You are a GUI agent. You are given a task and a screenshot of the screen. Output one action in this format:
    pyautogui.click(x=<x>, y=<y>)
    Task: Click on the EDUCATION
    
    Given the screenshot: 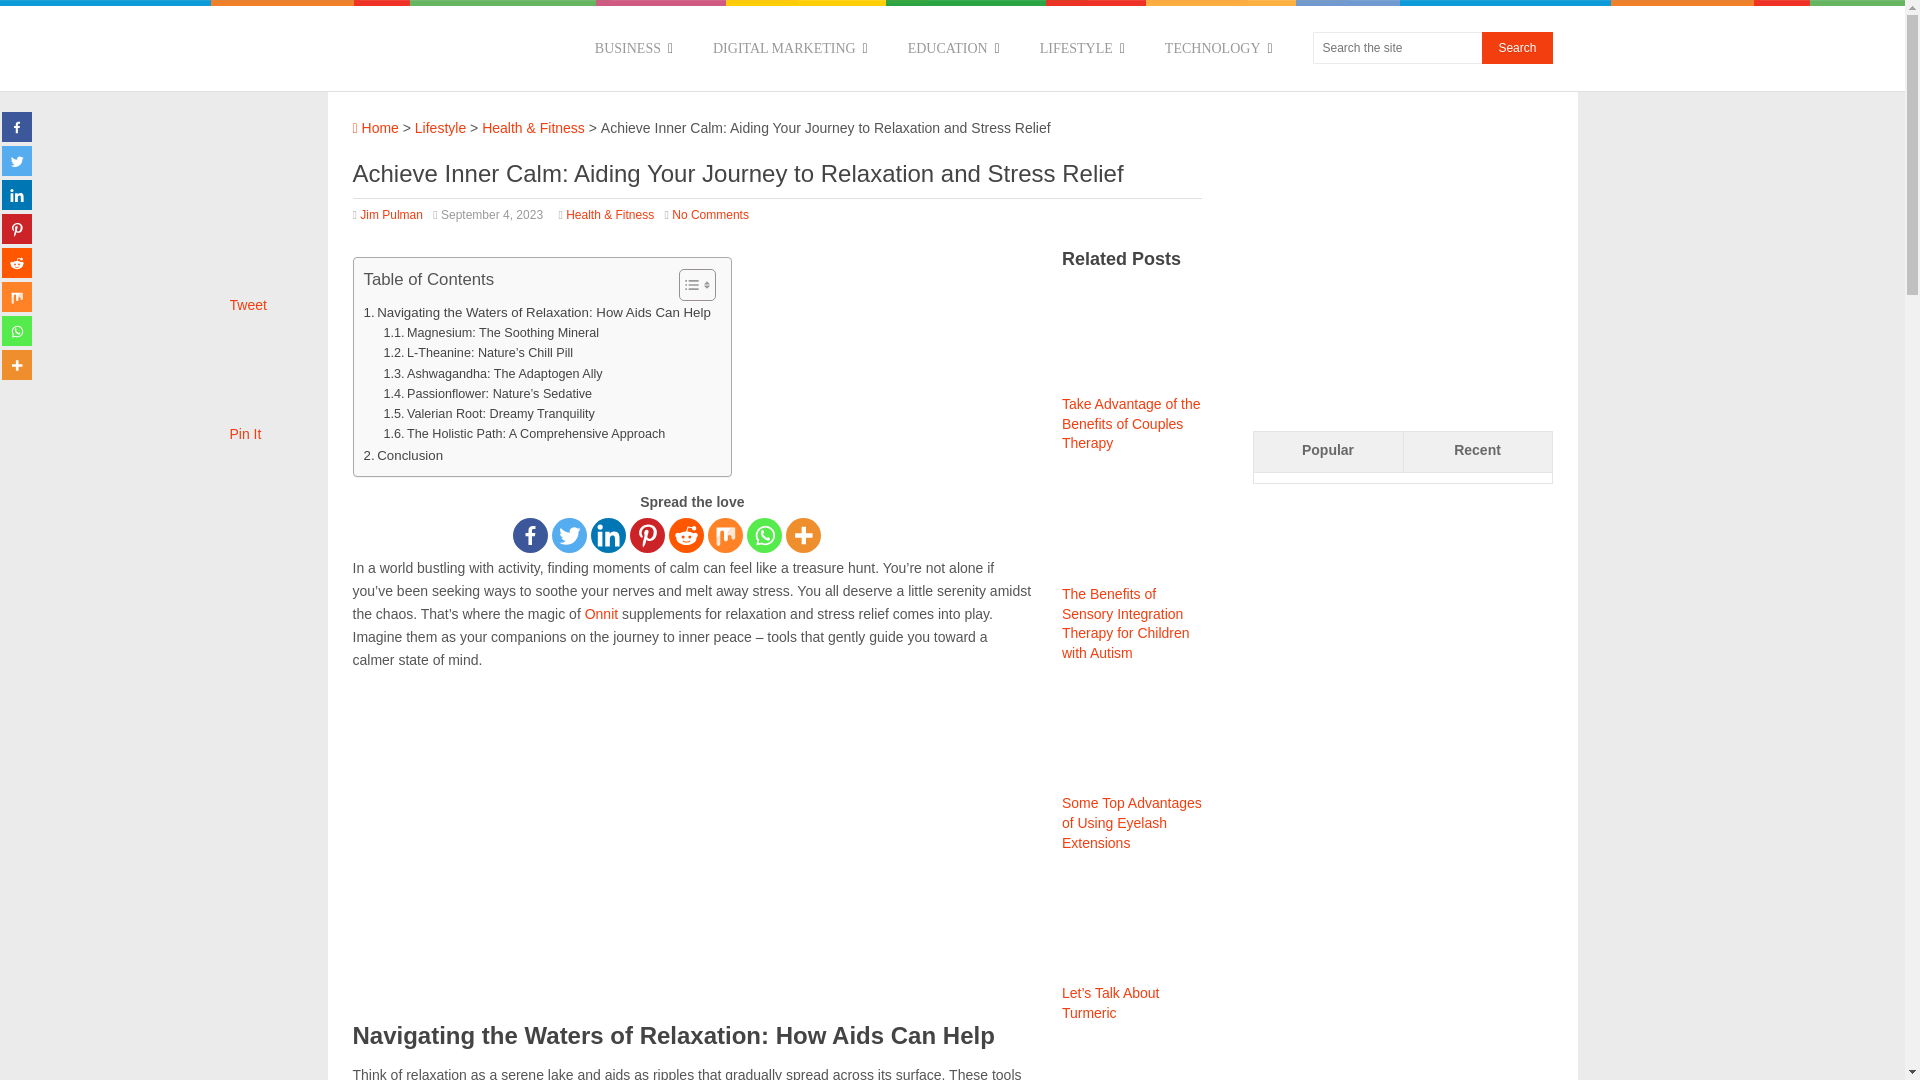 What is the action you would take?
    pyautogui.click(x=954, y=48)
    